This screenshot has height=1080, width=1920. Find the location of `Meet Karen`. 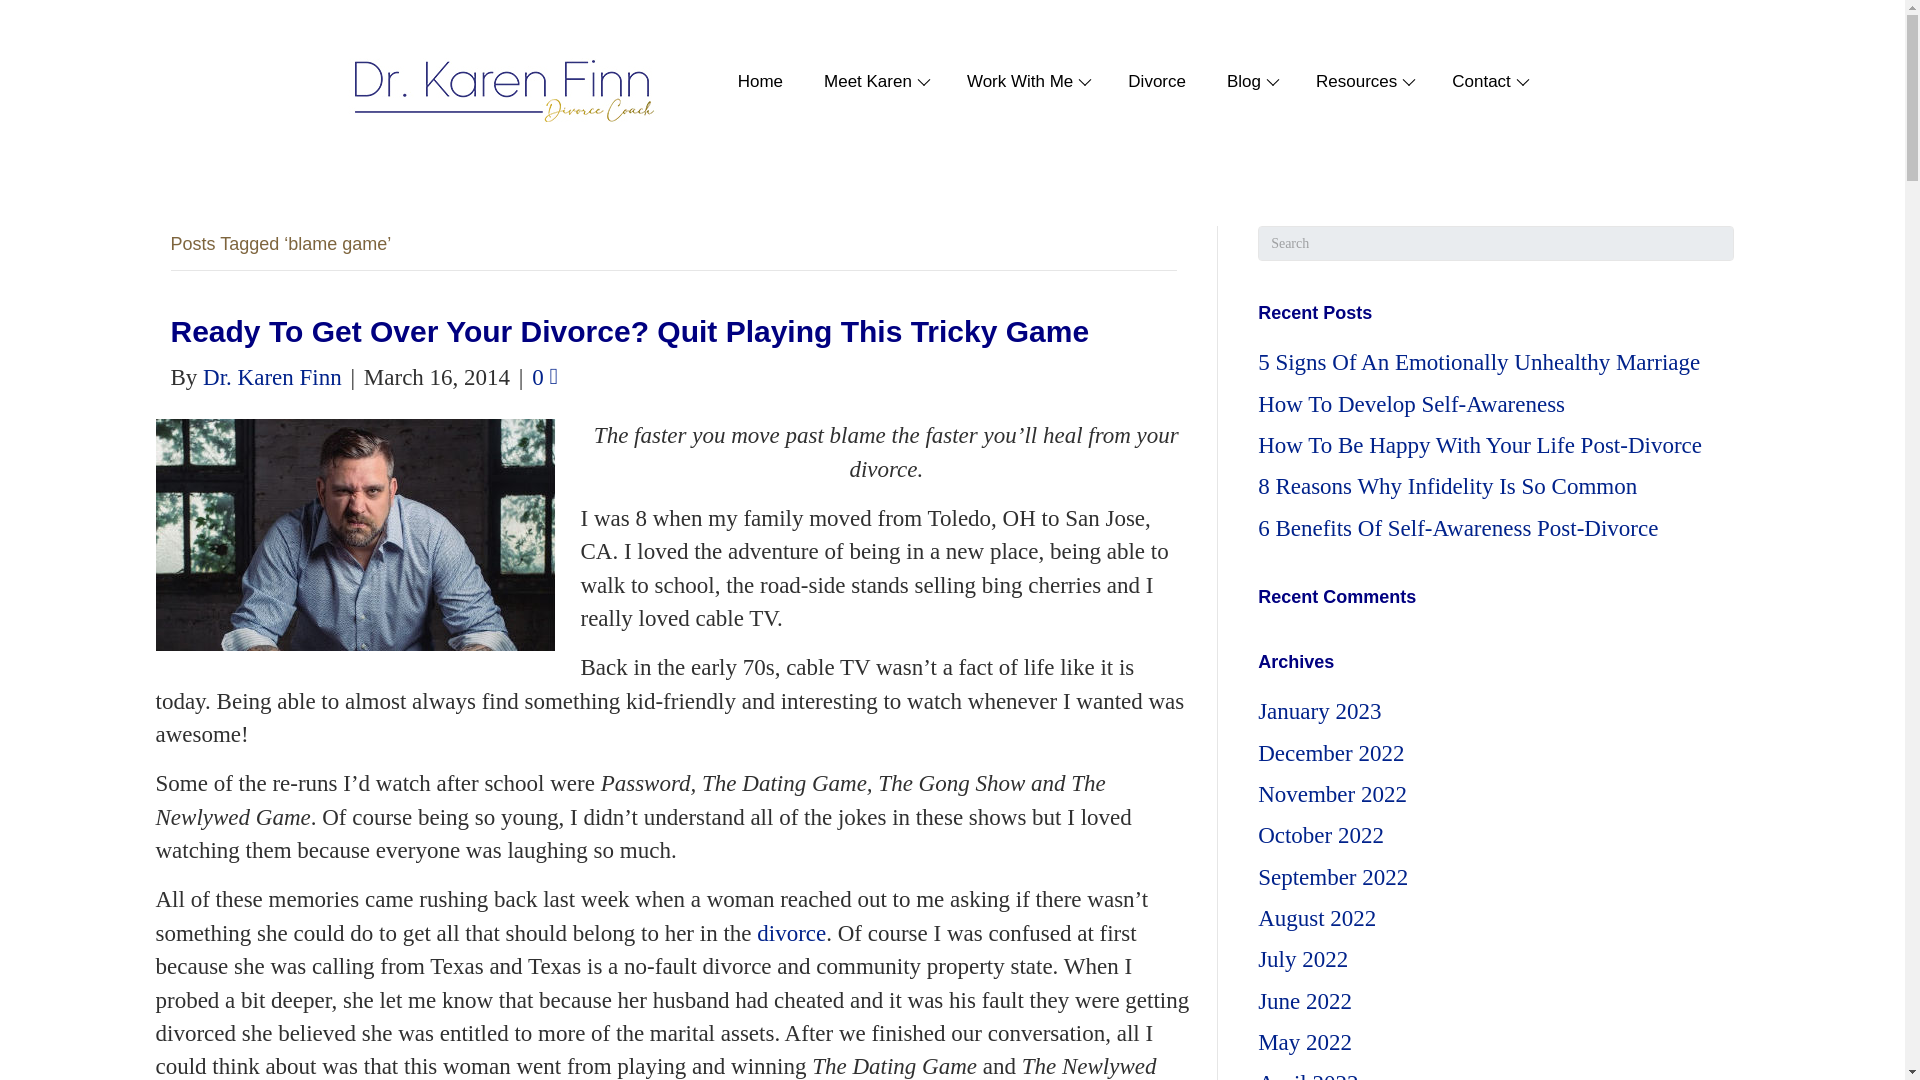

Meet Karen is located at coordinates (865, 82).